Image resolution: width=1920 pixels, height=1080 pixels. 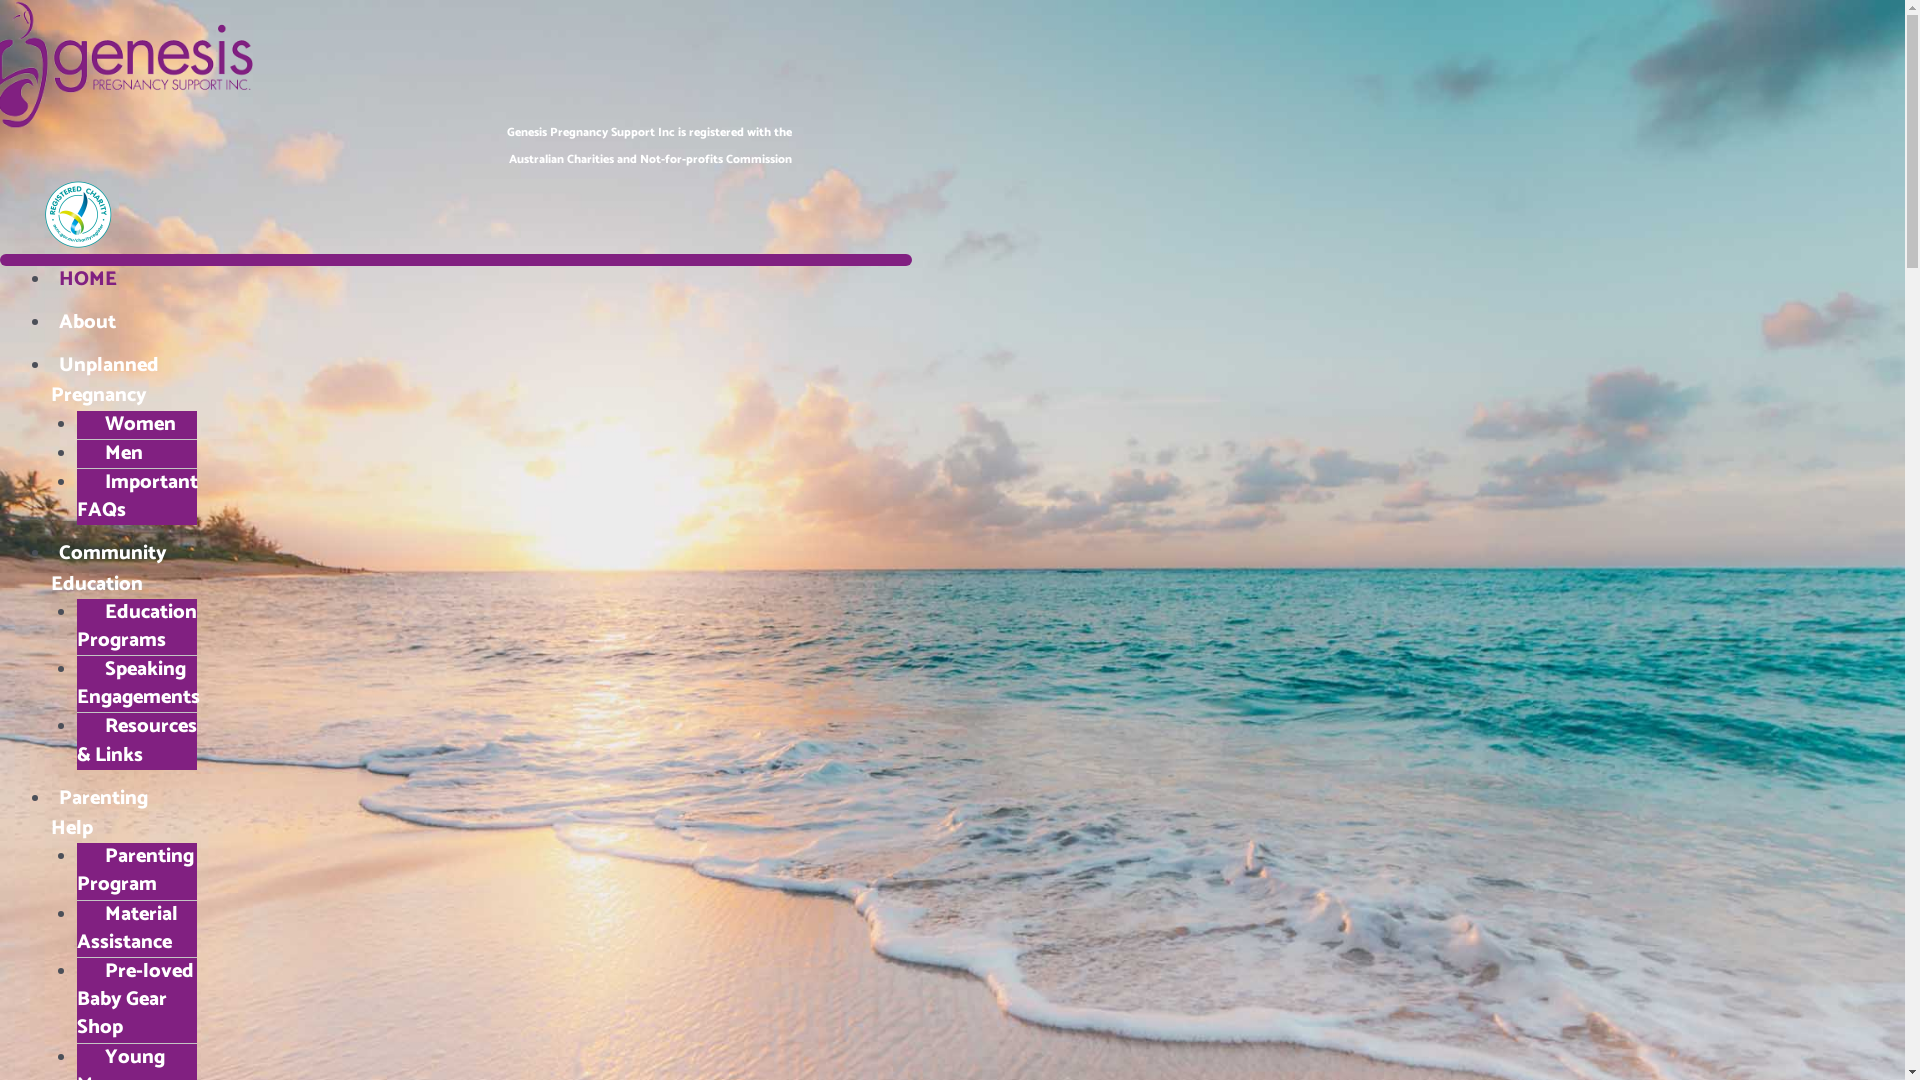 What do you see at coordinates (113, 454) in the screenshot?
I see `Men` at bounding box center [113, 454].